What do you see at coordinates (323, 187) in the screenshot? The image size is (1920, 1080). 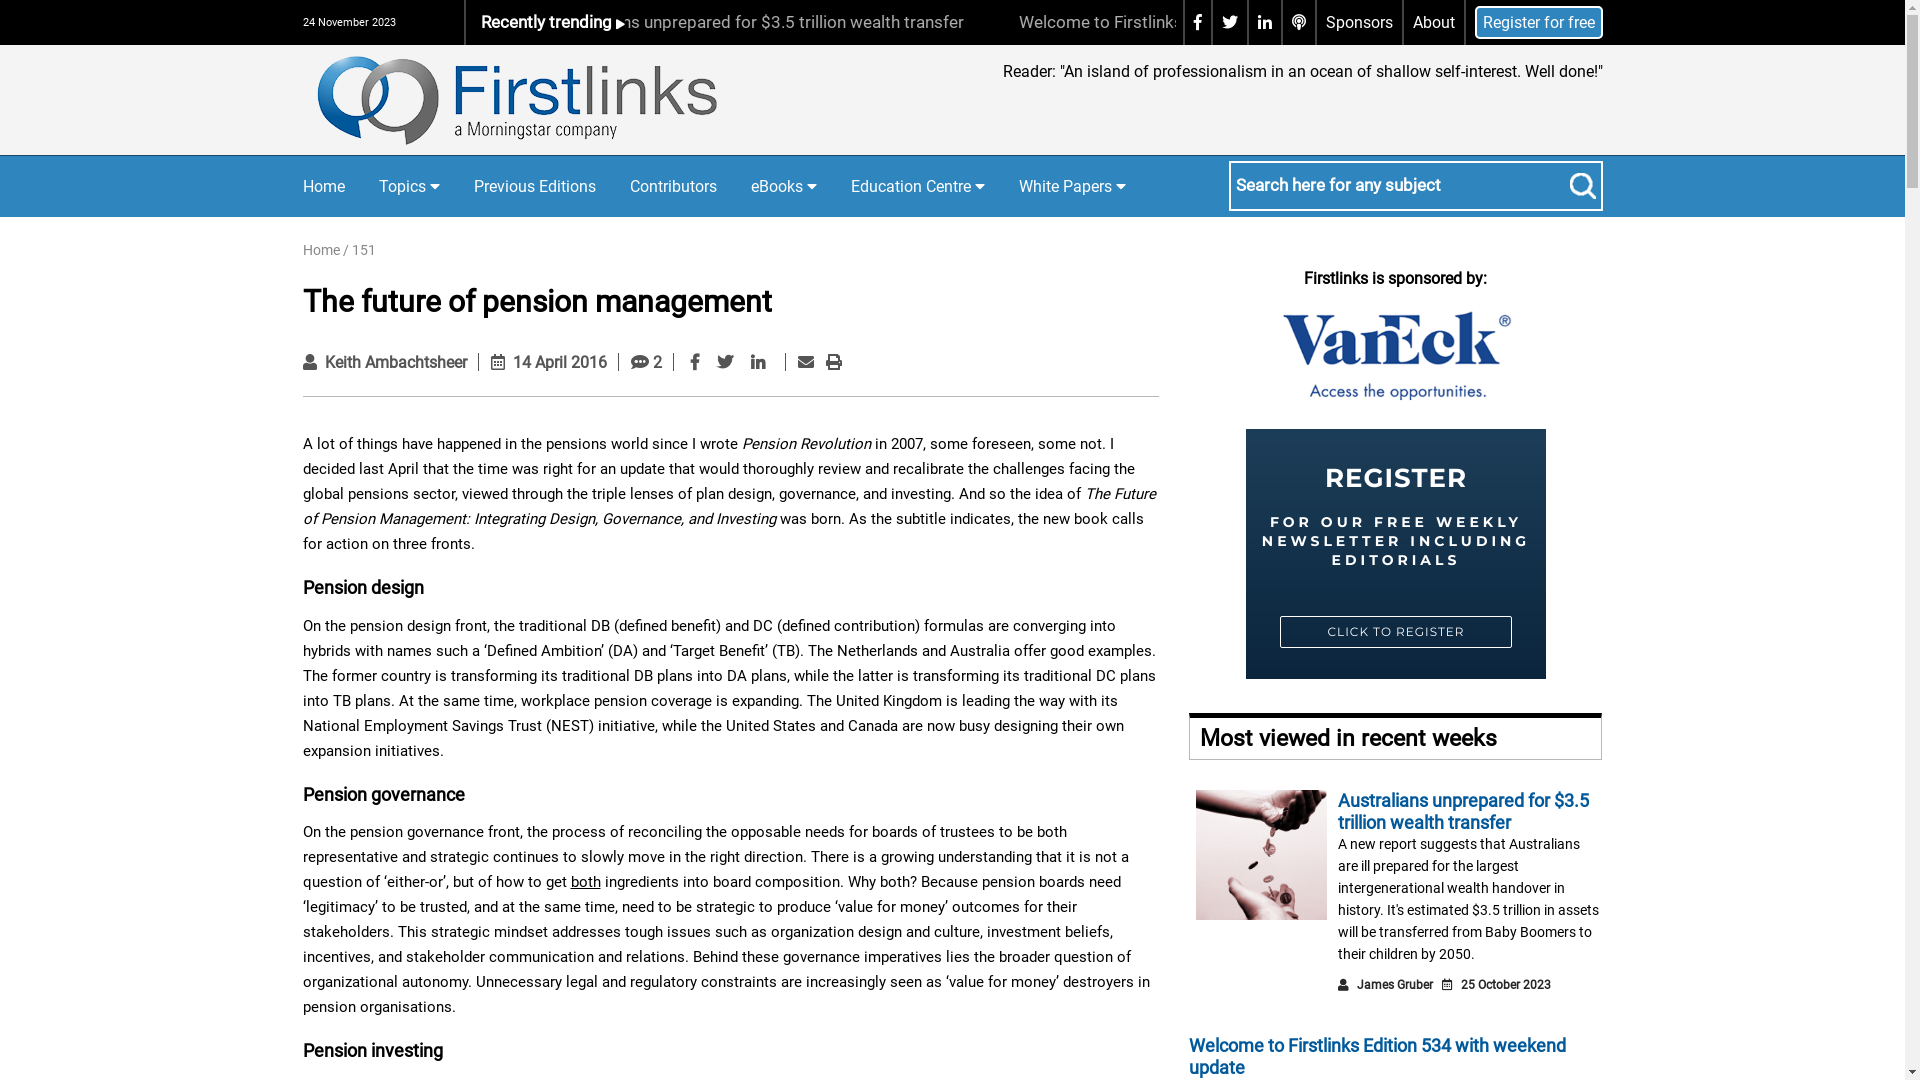 I see `Home` at bounding box center [323, 187].